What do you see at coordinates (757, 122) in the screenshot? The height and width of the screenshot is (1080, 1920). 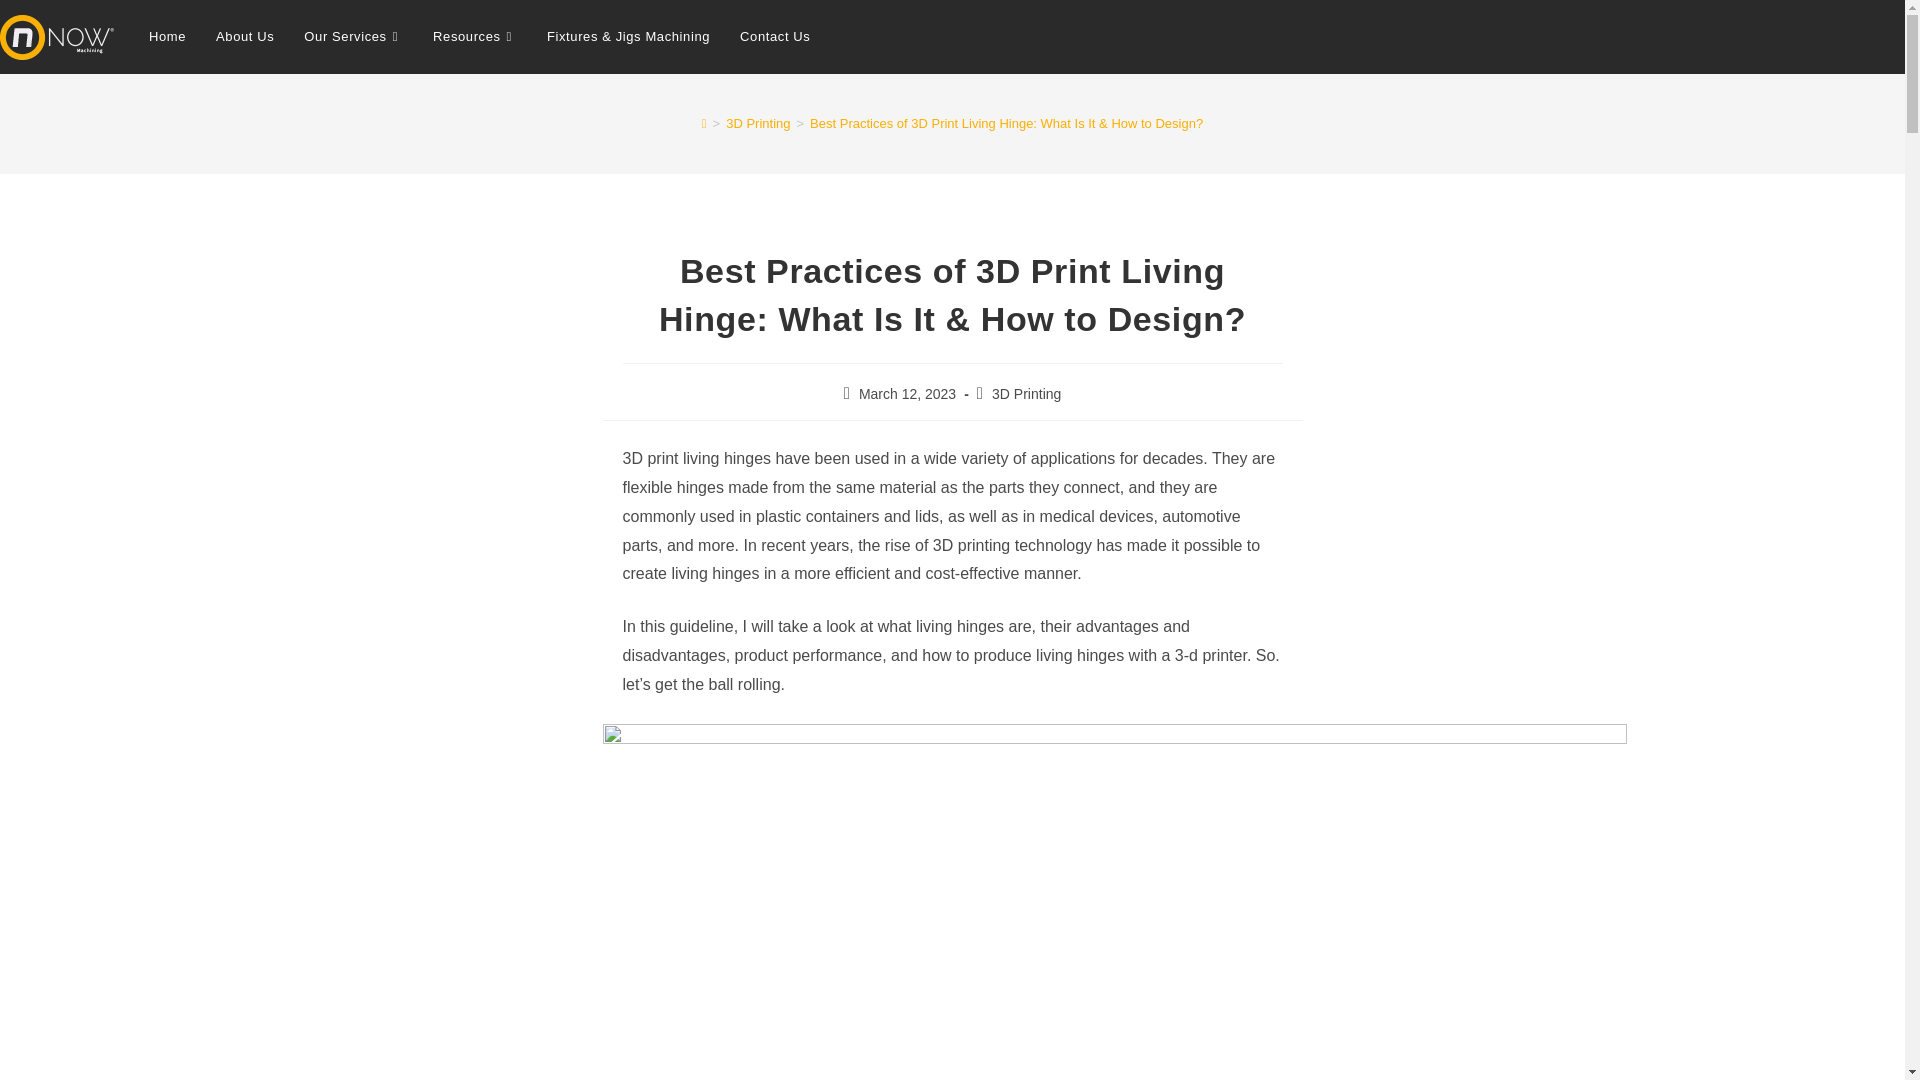 I see `3D Printing` at bounding box center [757, 122].